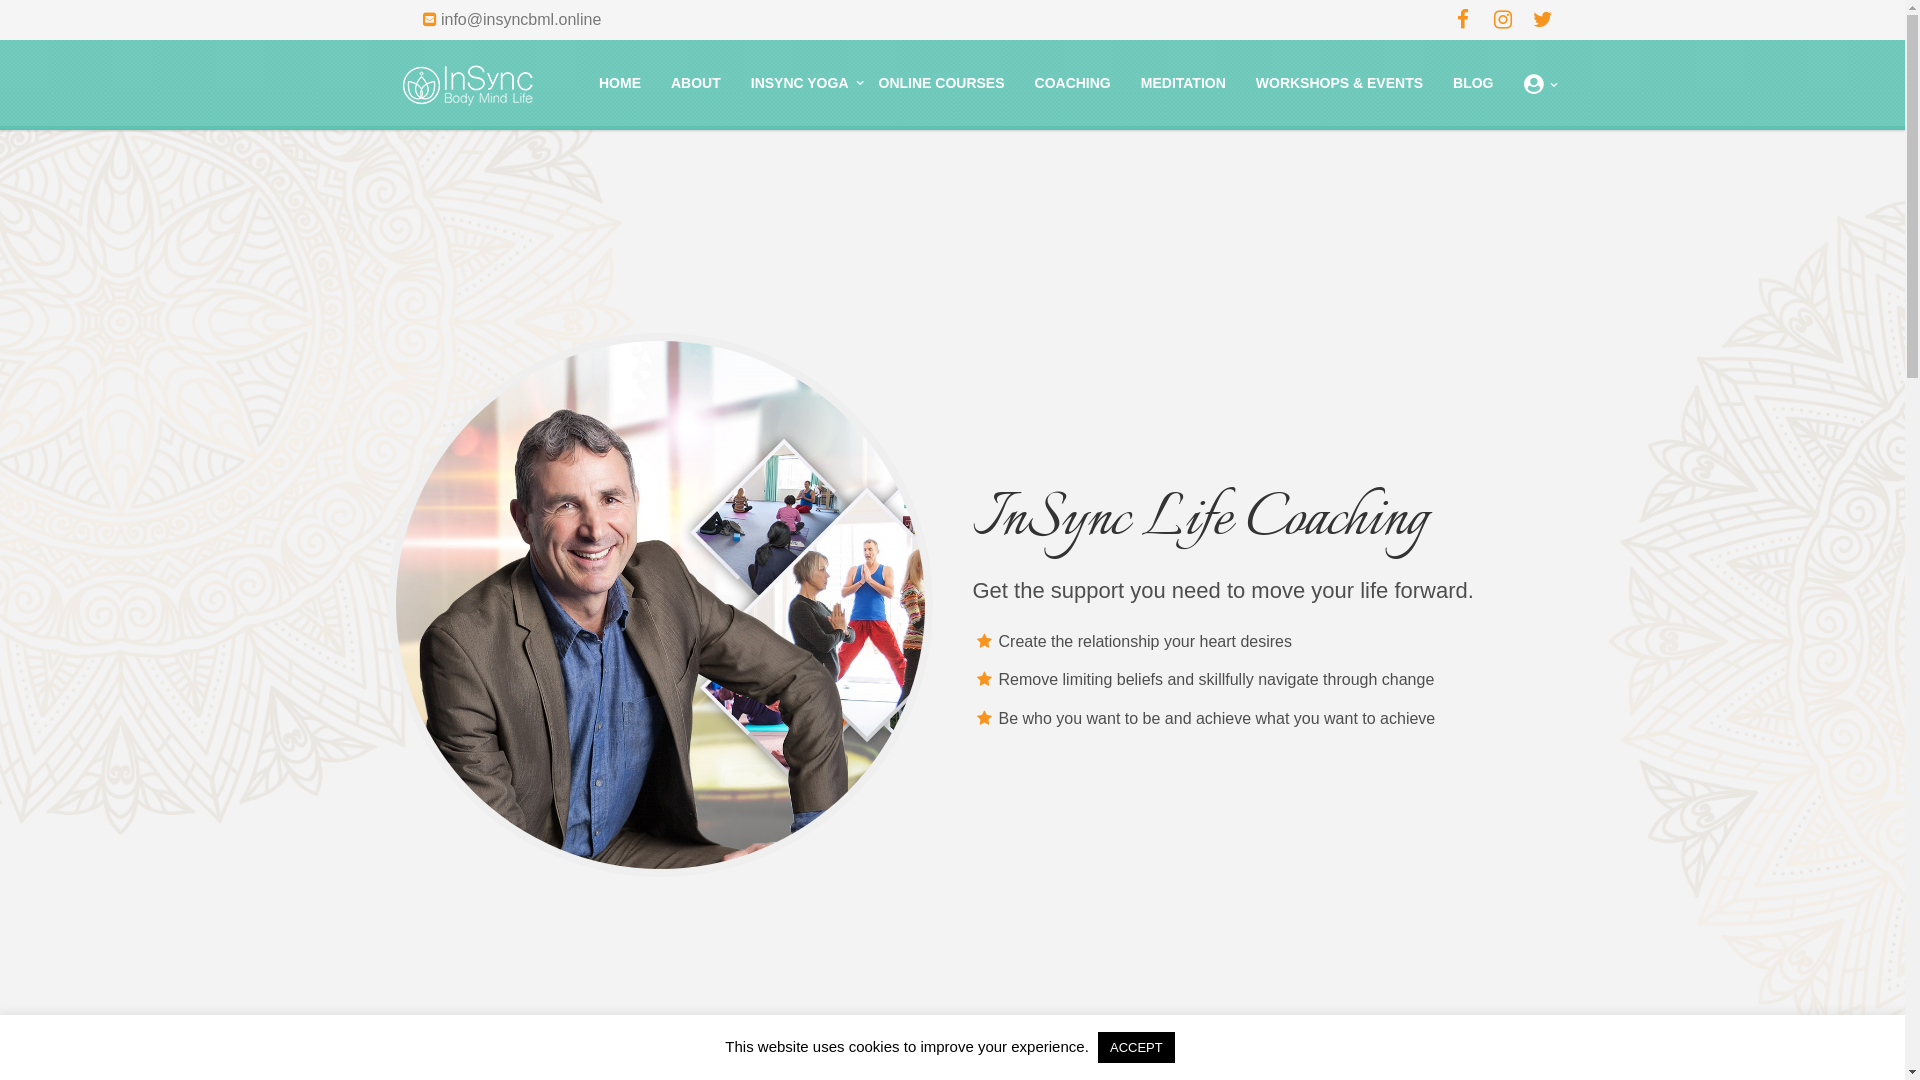 The width and height of the screenshot is (1920, 1080). I want to click on ACCEPT, so click(1136, 1048).